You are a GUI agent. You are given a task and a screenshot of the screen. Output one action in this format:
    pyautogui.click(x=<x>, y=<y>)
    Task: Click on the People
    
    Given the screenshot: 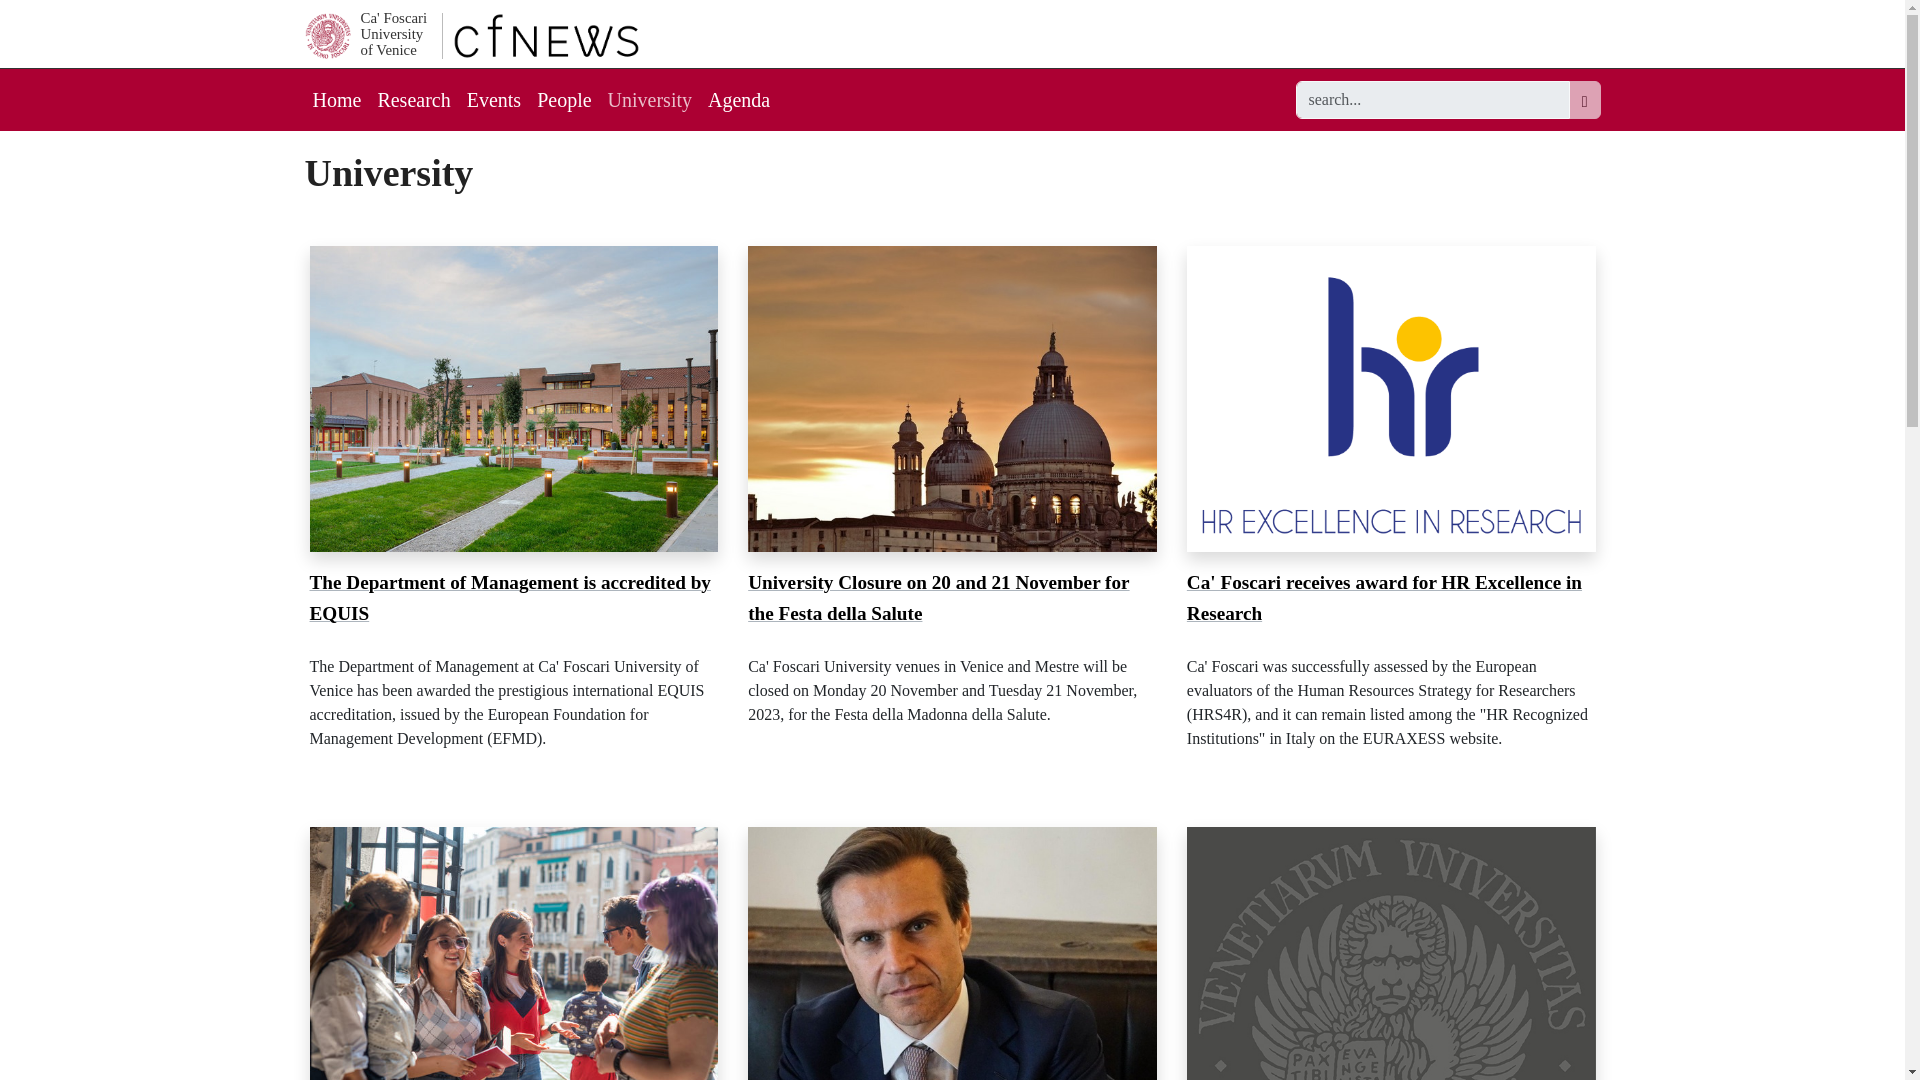 What is the action you would take?
    pyautogui.click(x=494, y=100)
    